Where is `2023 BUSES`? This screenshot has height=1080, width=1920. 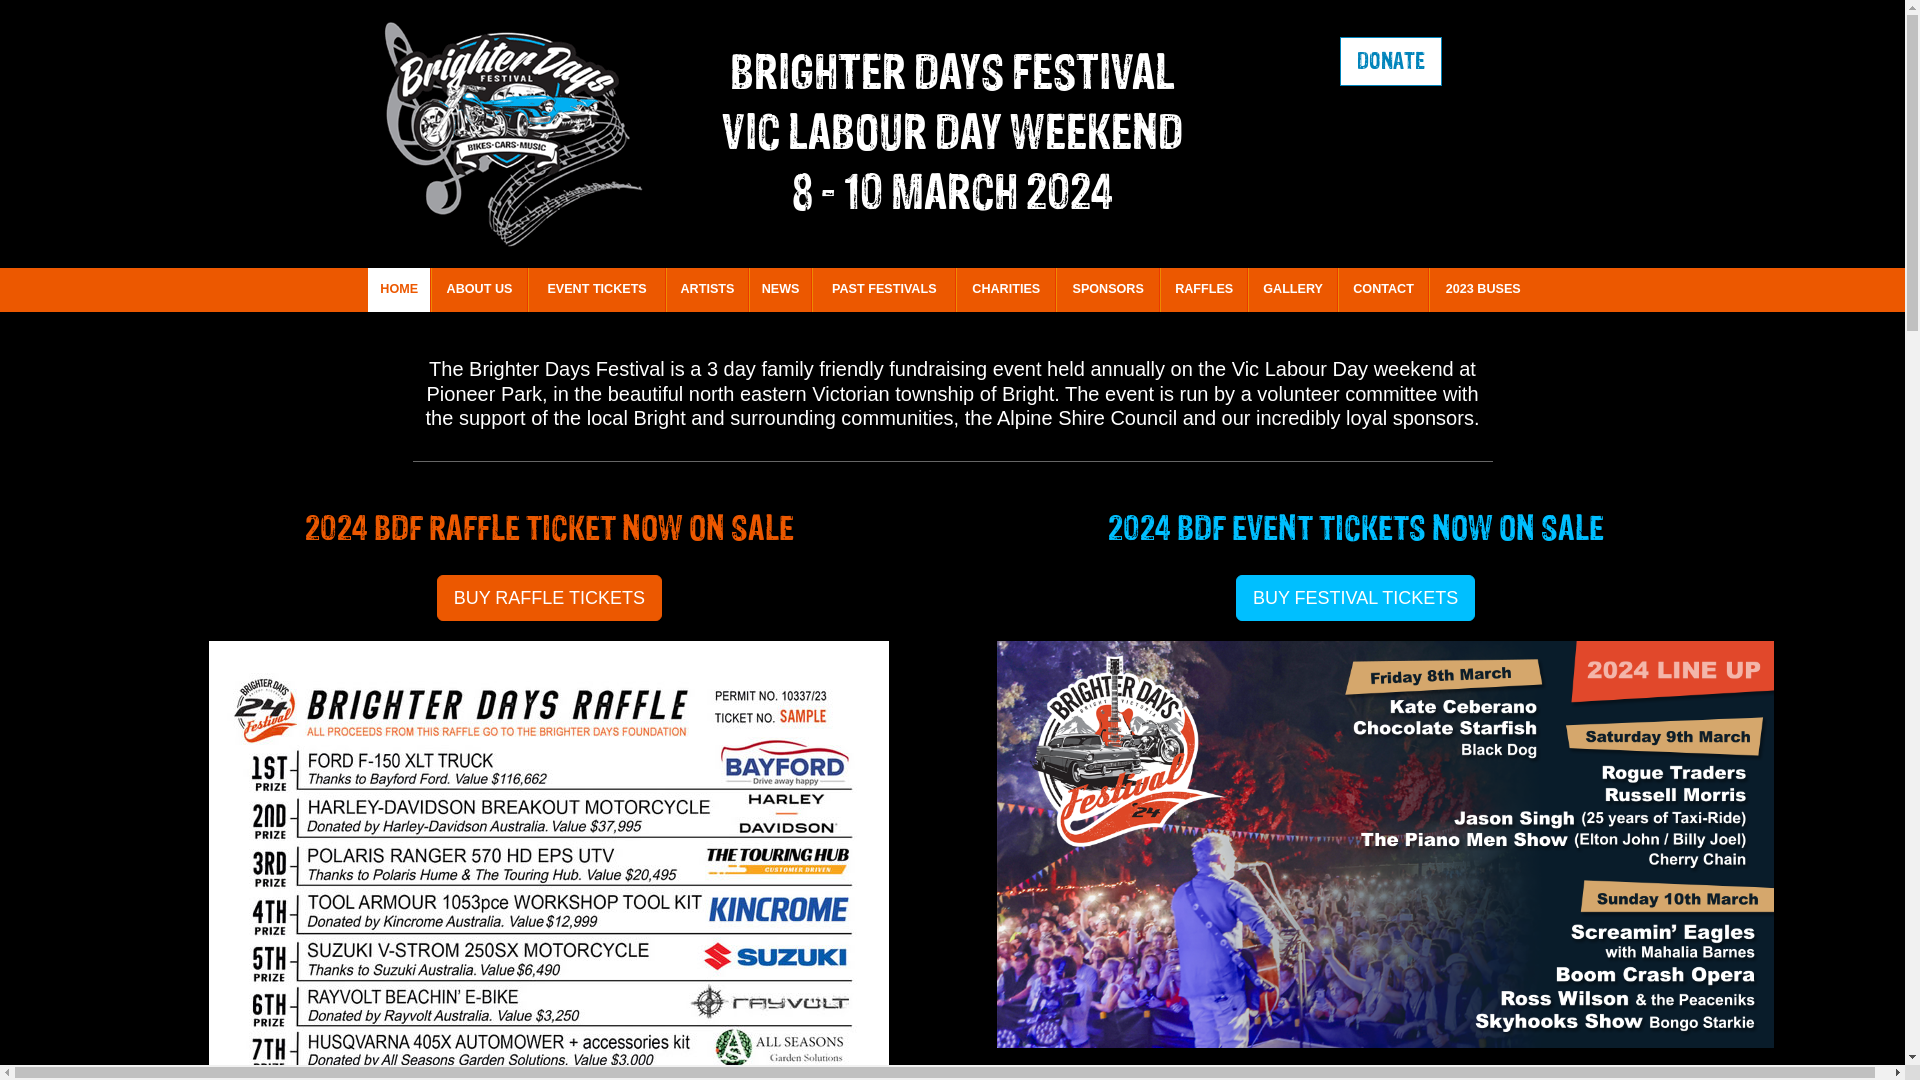 2023 BUSES is located at coordinates (1483, 290).